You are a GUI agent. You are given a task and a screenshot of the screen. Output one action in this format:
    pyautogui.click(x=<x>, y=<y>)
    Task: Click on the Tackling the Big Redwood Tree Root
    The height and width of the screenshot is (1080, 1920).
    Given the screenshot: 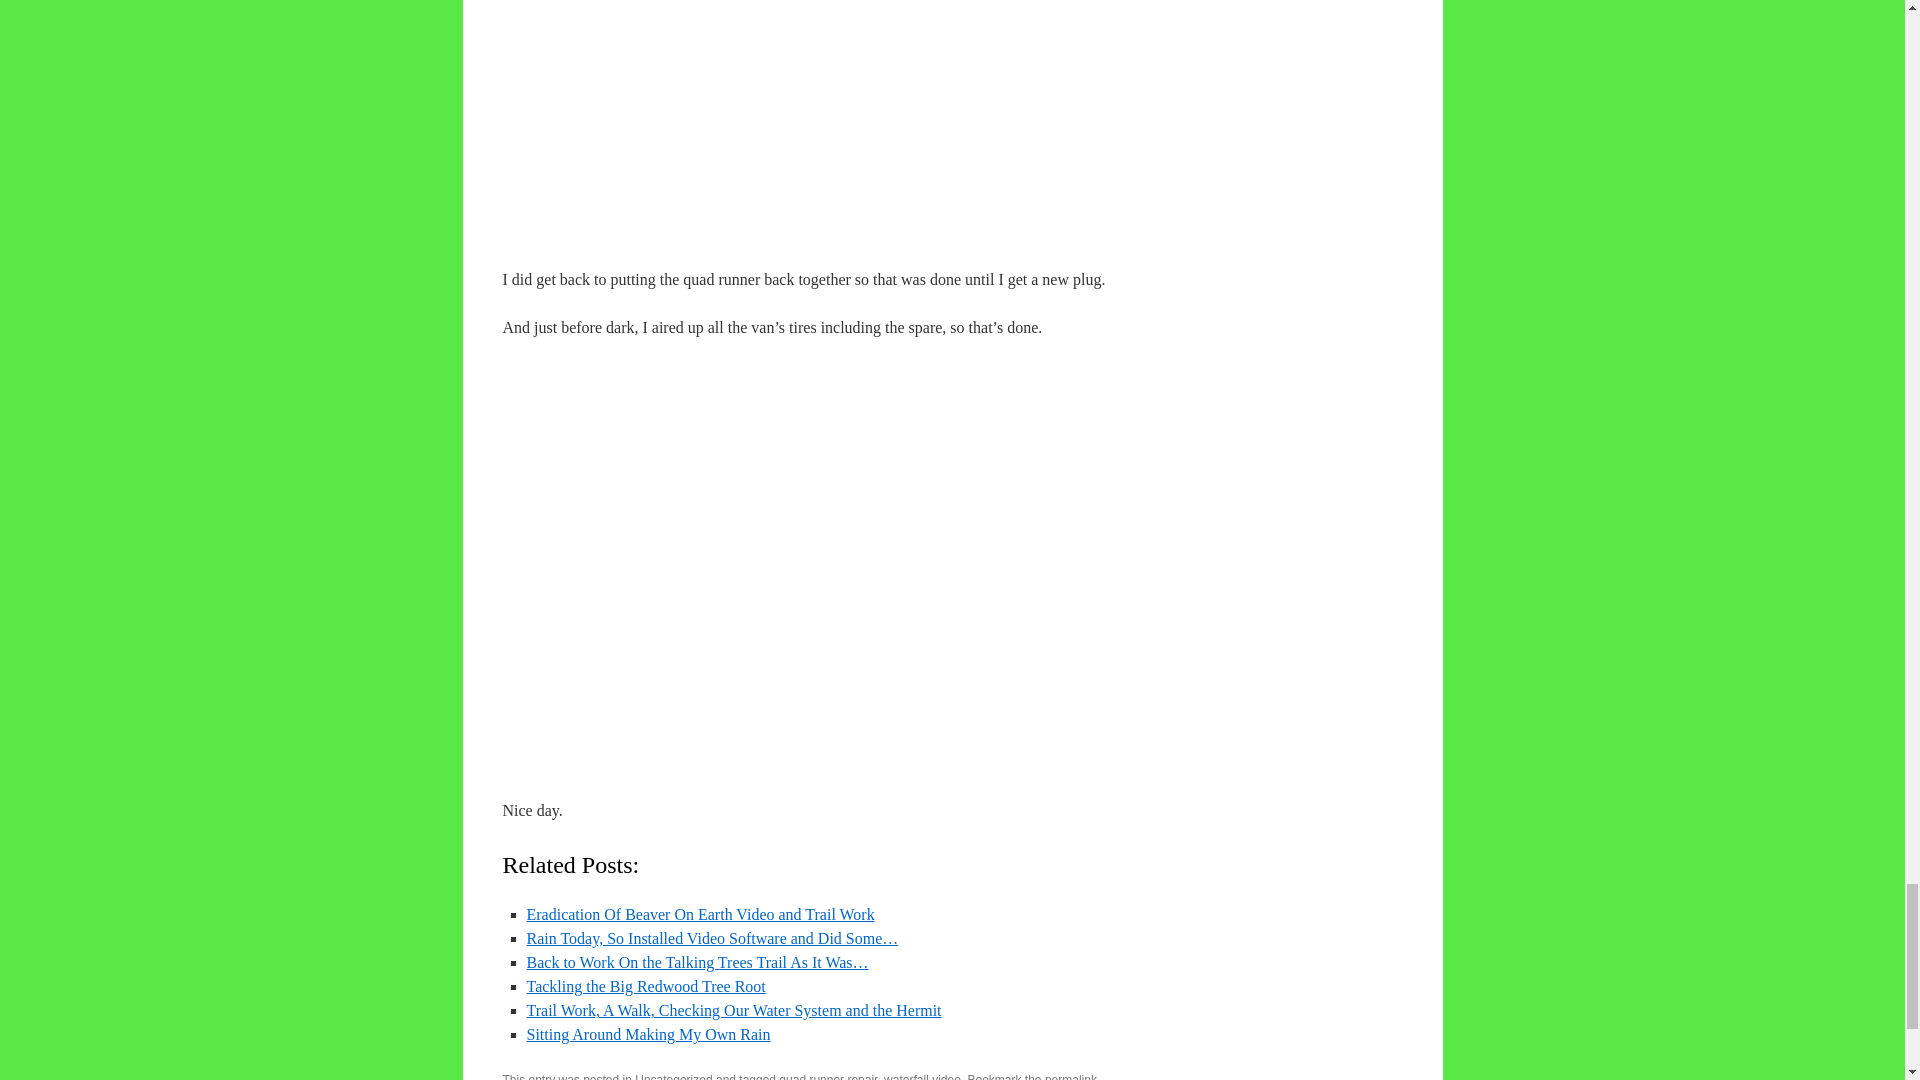 What is the action you would take?
    pyautogui.click(x=645, y=986)
    